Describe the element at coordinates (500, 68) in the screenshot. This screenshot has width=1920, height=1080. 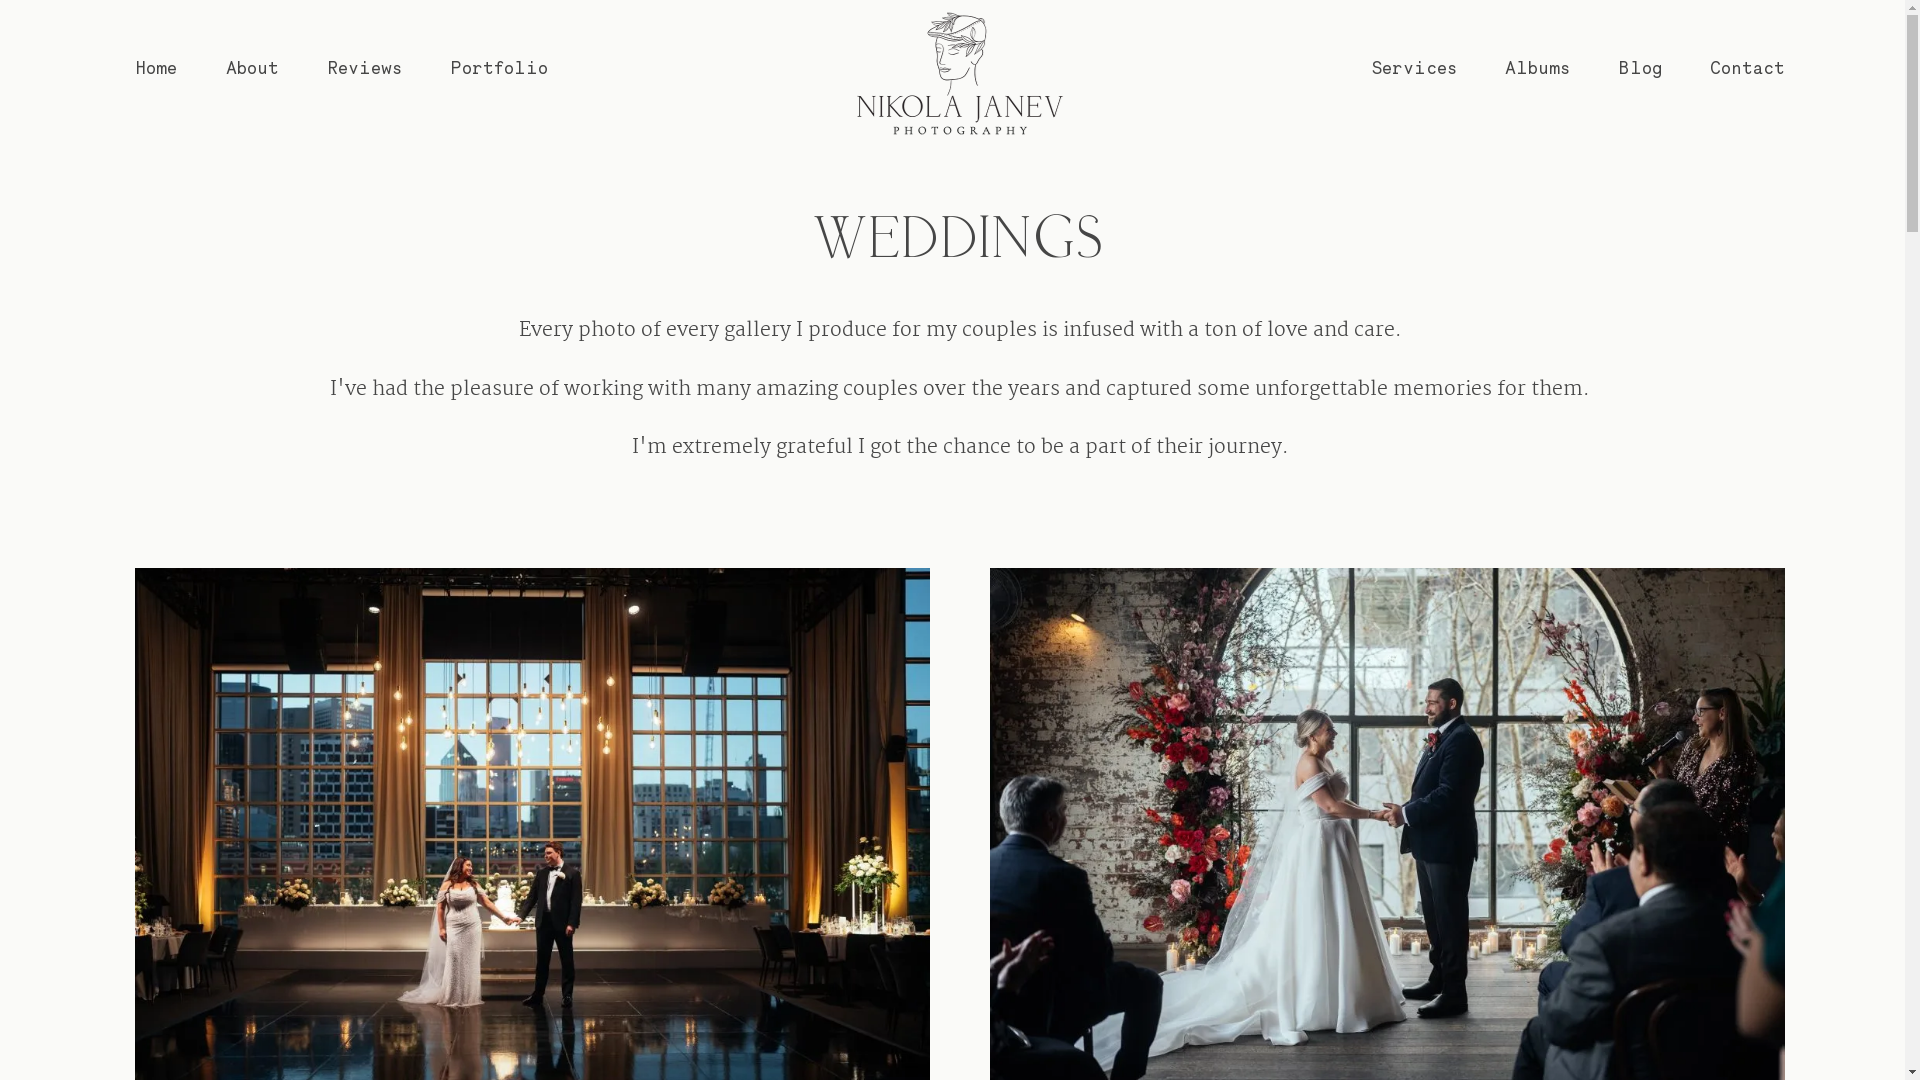
I see `Portfolio` at that location.